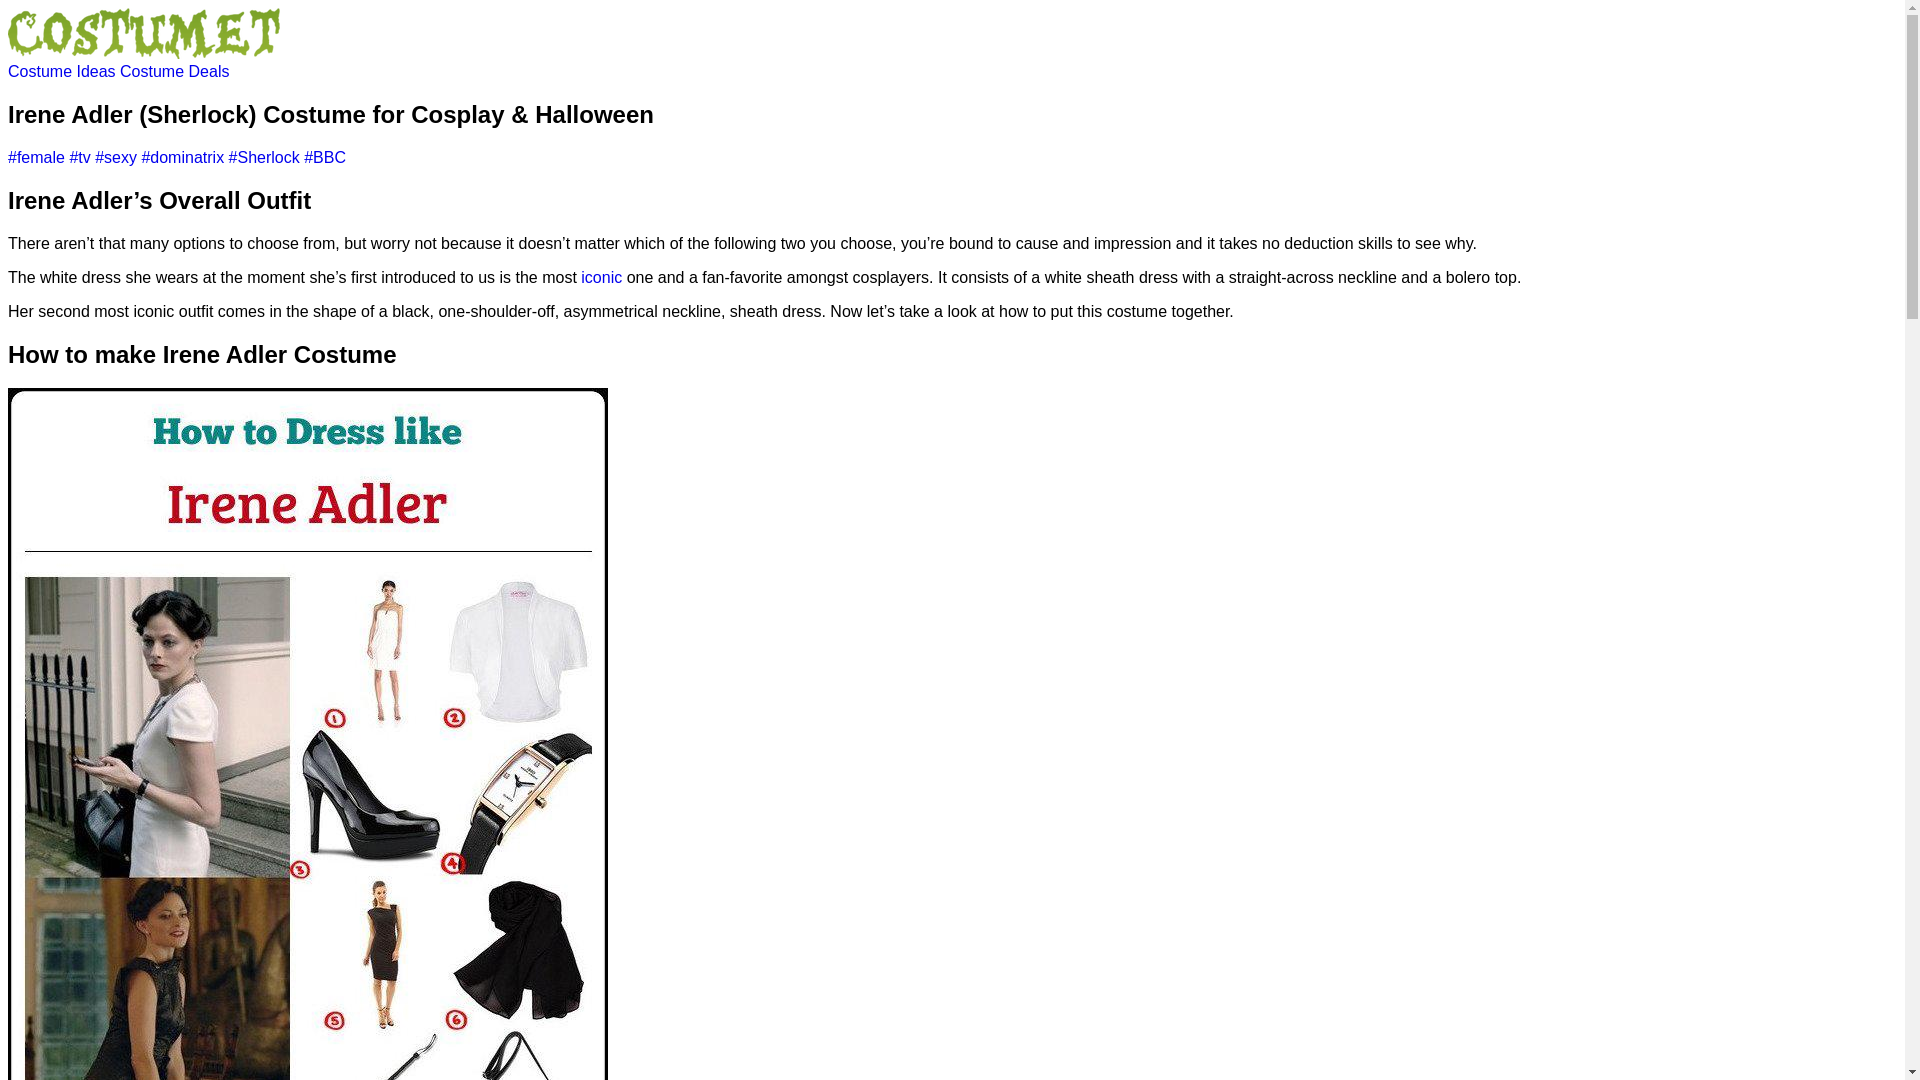 The width and height of the screenshot is (1920, 1080). I want to click on Costume Ideas, so click(63, 70).